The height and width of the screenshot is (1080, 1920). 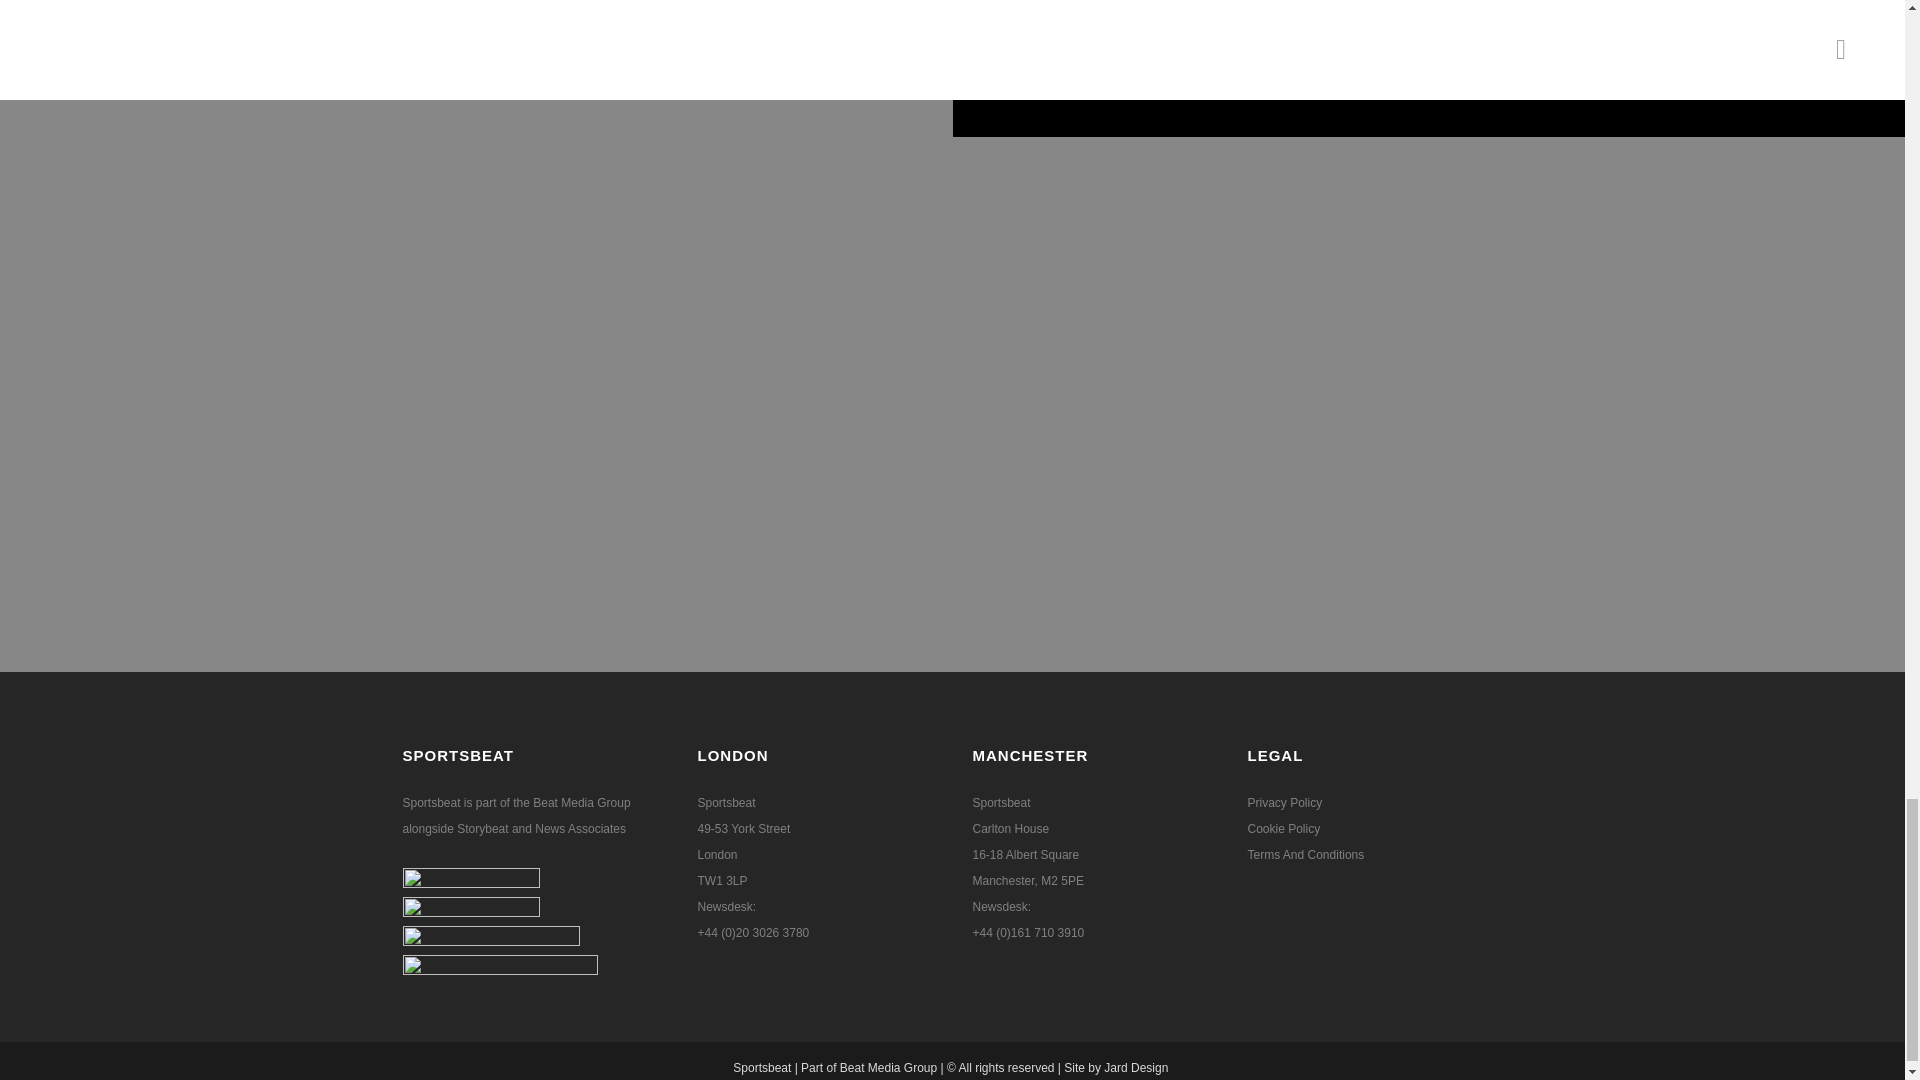 What do you see at coordinates (1284, 828) in the screenshot?
I see `Cookie Policy` at bounding box center [1284, 828].